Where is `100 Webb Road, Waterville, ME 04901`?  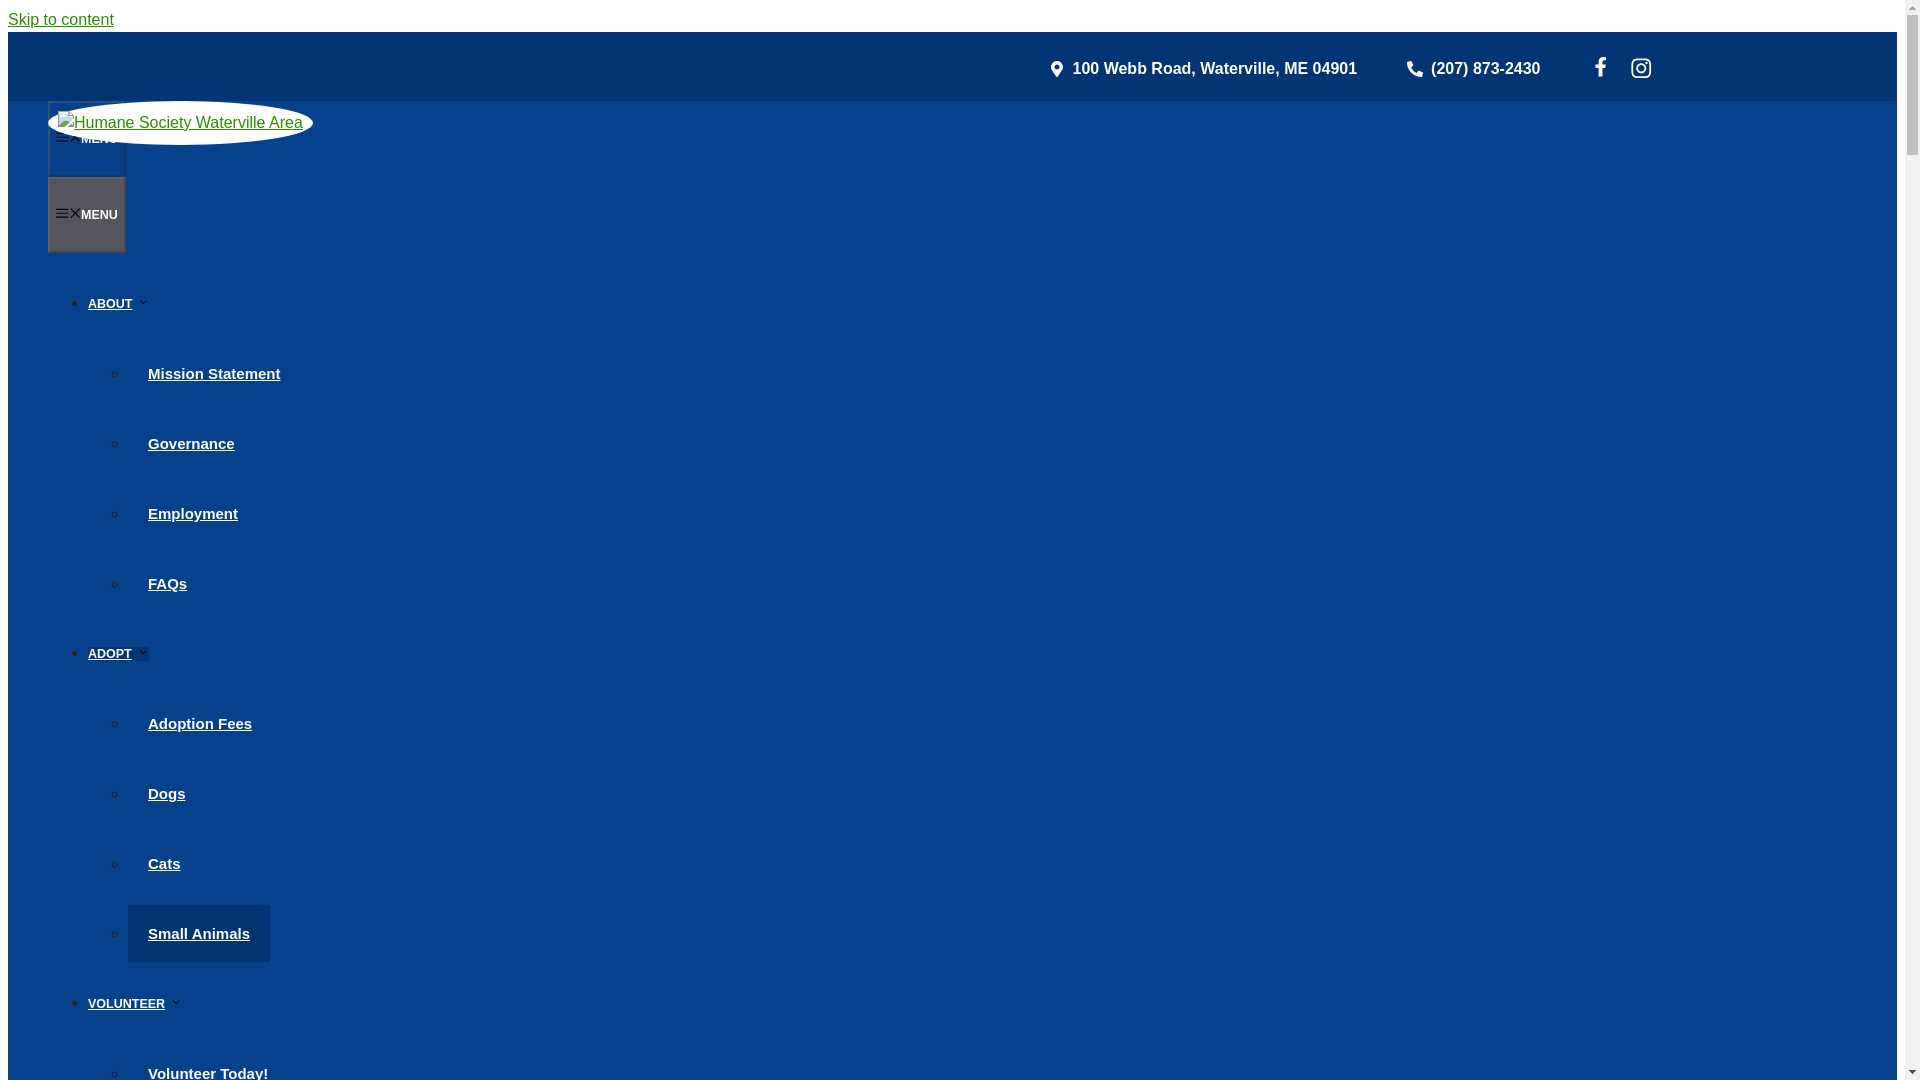
100 Webb Road, Waterville, ME 04901 is located at coordinates (1202, 69).